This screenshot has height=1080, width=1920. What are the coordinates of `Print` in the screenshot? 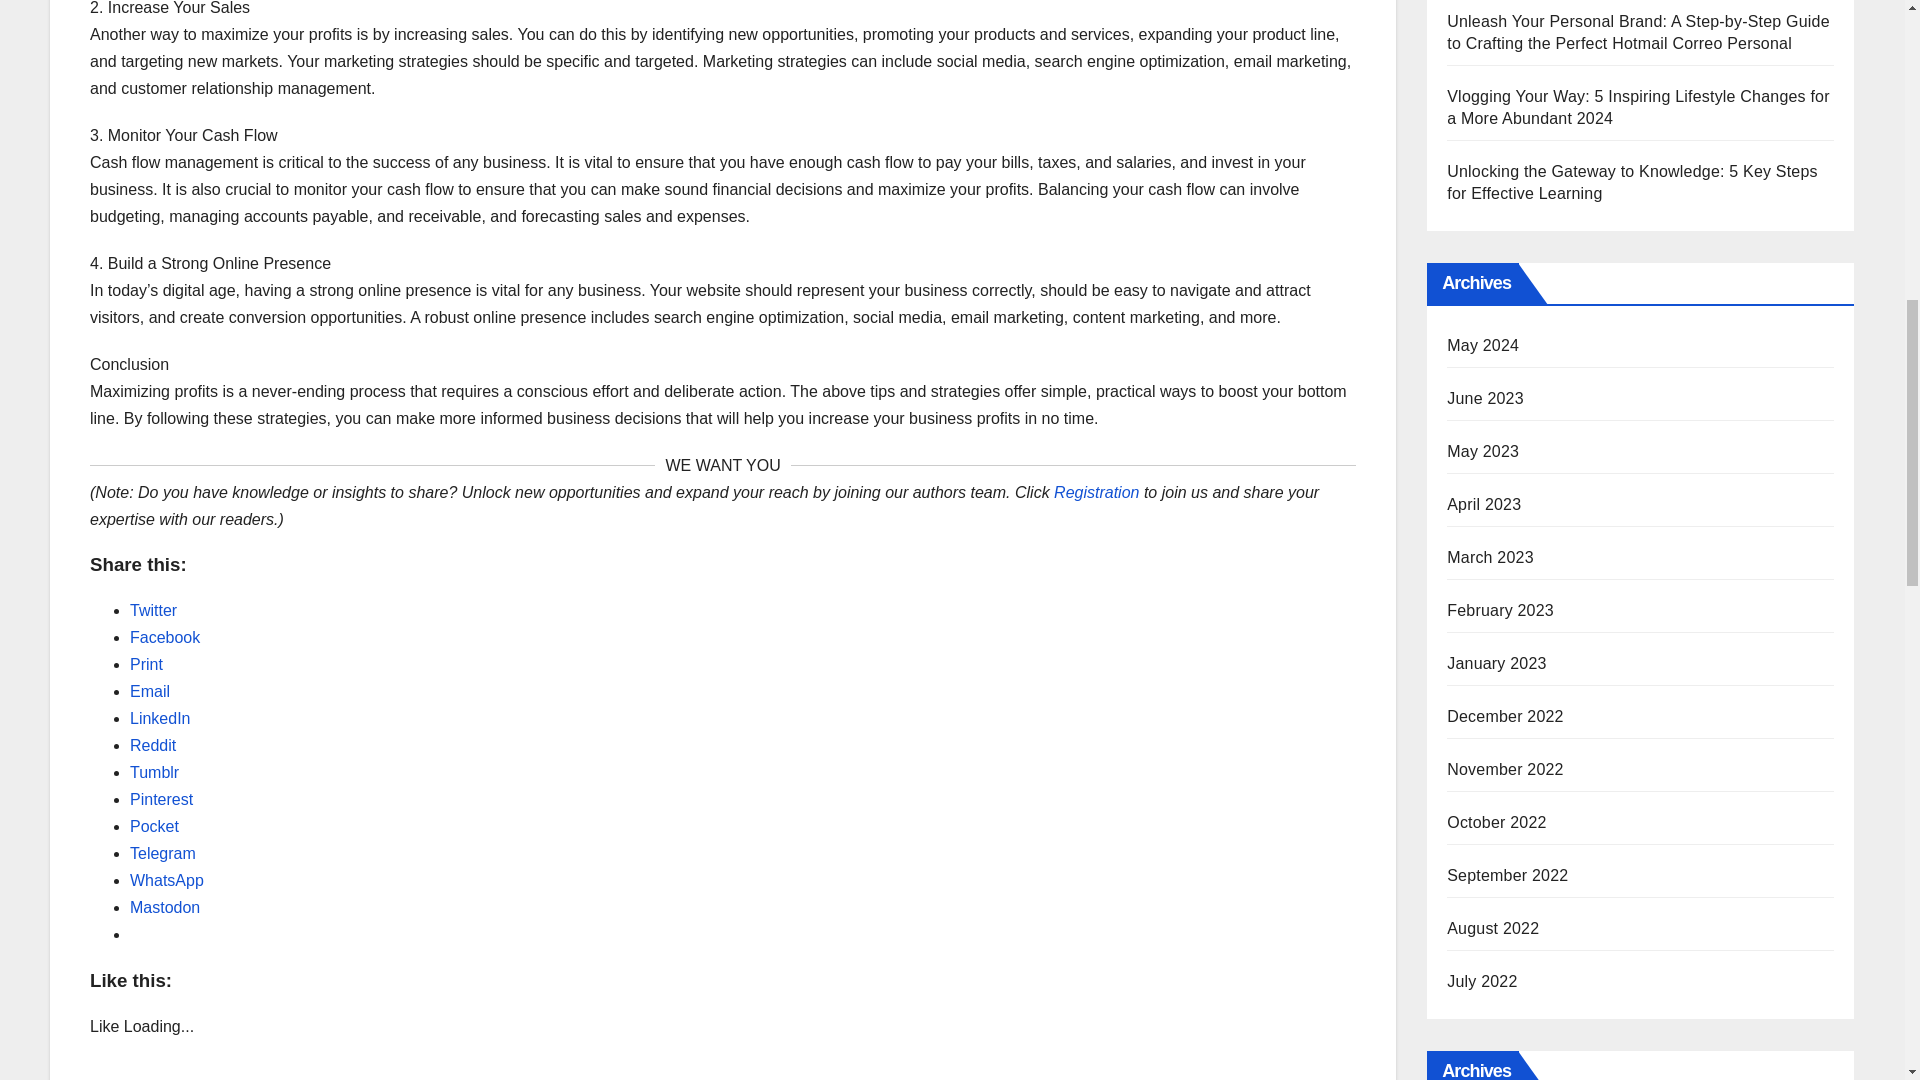 It's located at (146, 664).